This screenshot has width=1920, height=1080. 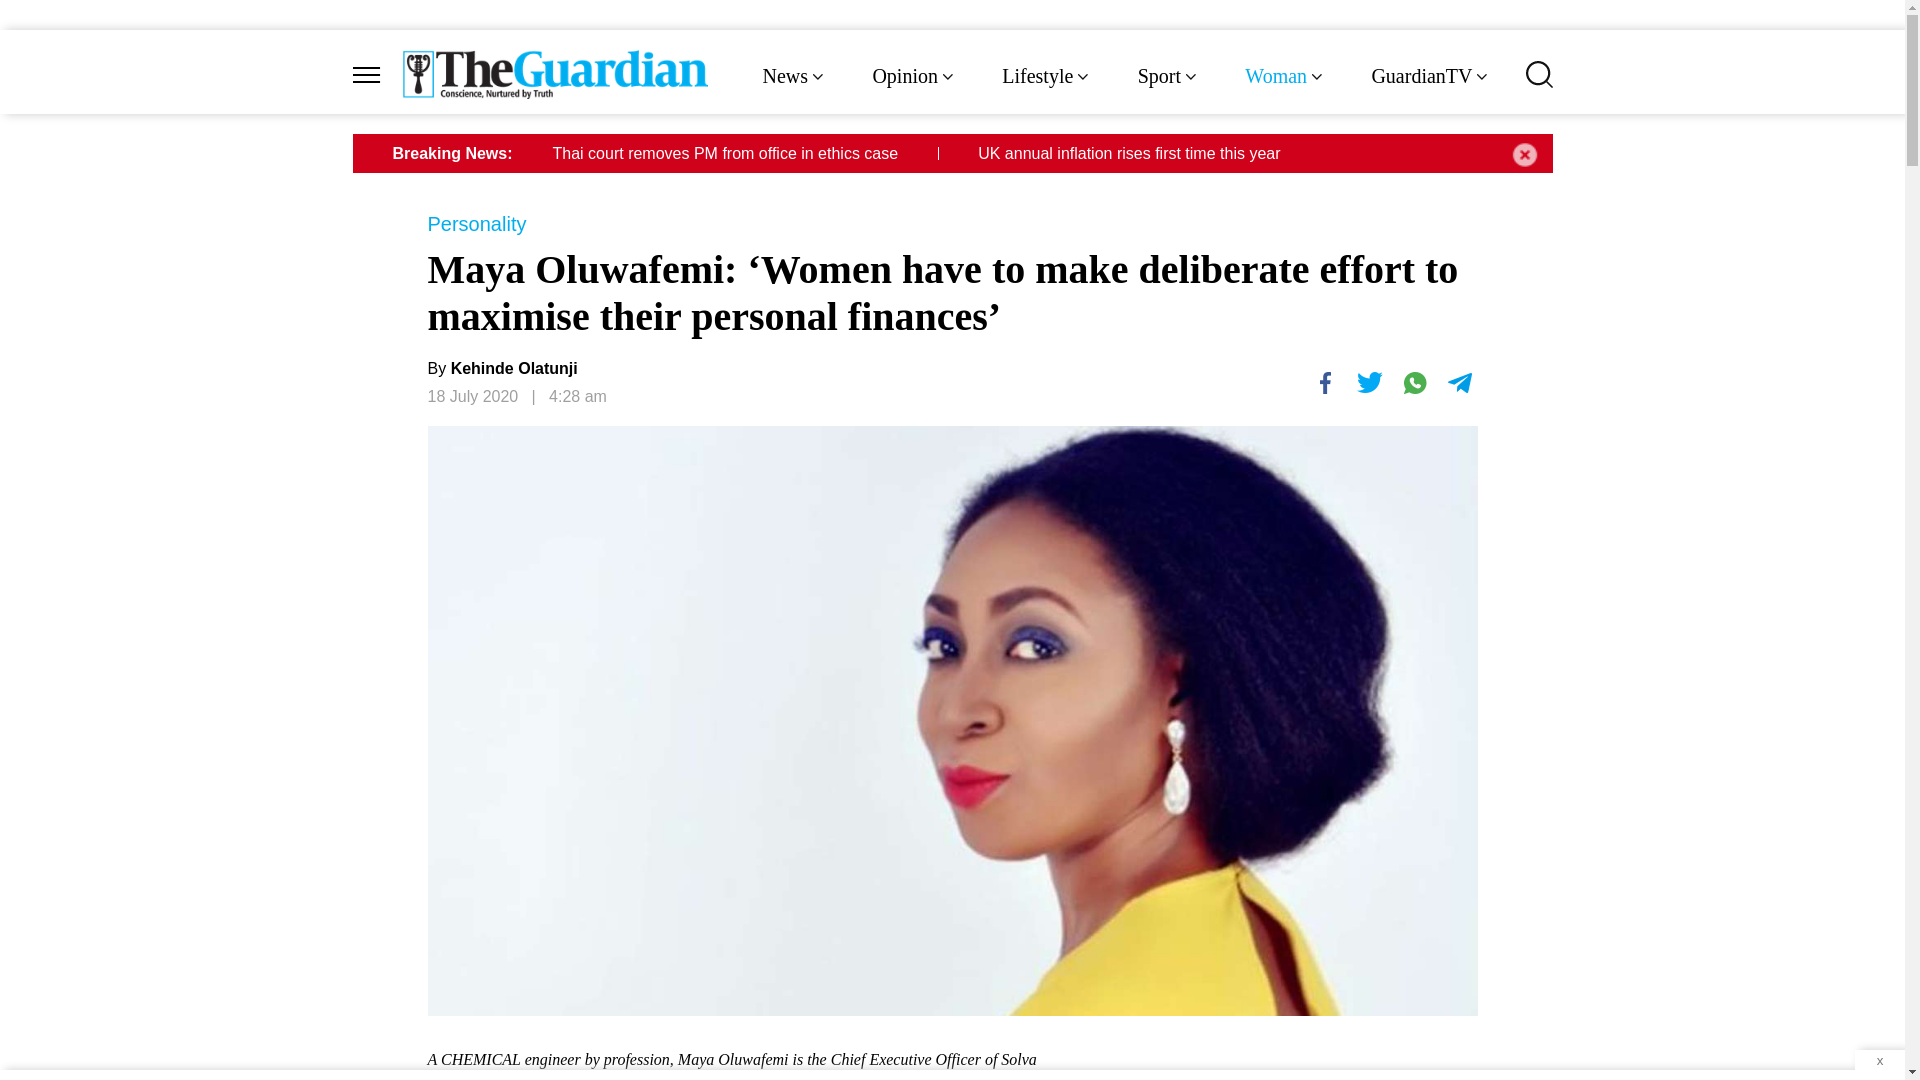 I want to click on Opinion, so click(x=914, y=76).